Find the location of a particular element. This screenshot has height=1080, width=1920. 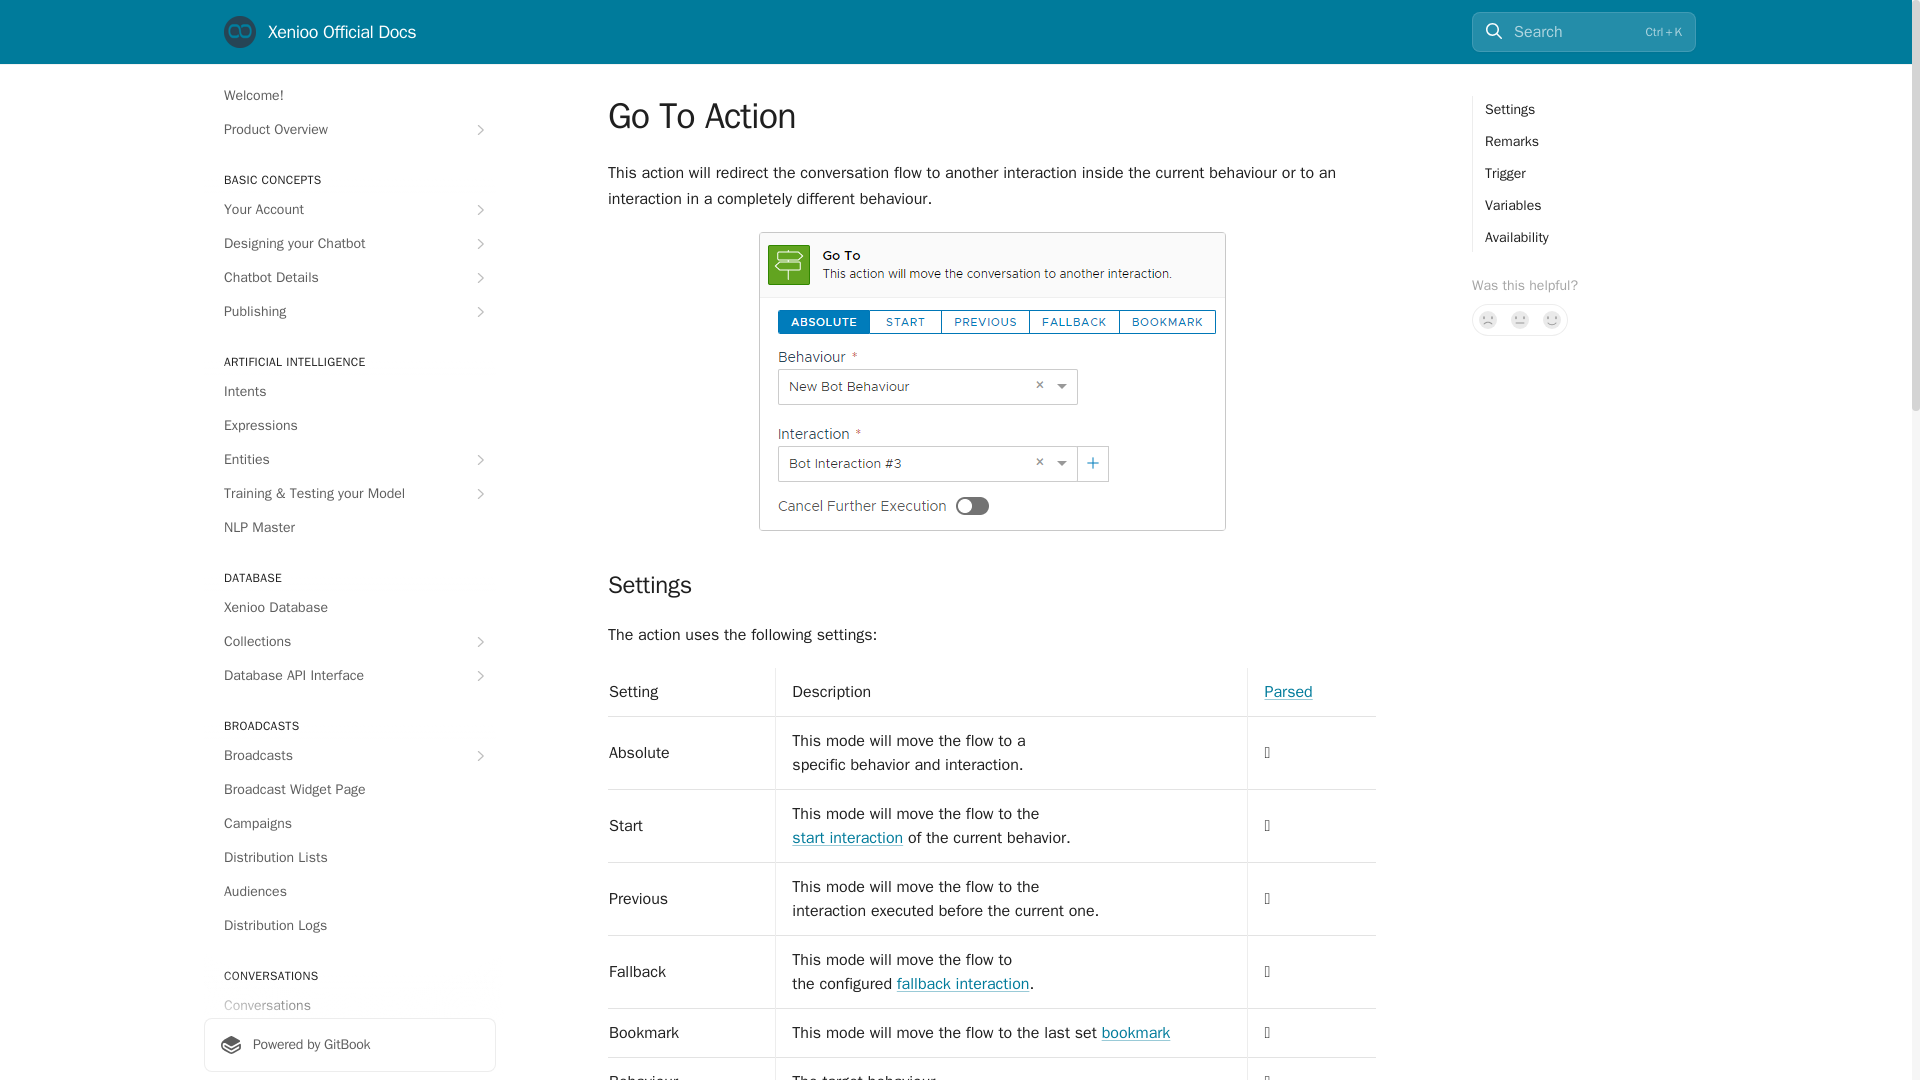

No is located at coordinates (1488, 319).